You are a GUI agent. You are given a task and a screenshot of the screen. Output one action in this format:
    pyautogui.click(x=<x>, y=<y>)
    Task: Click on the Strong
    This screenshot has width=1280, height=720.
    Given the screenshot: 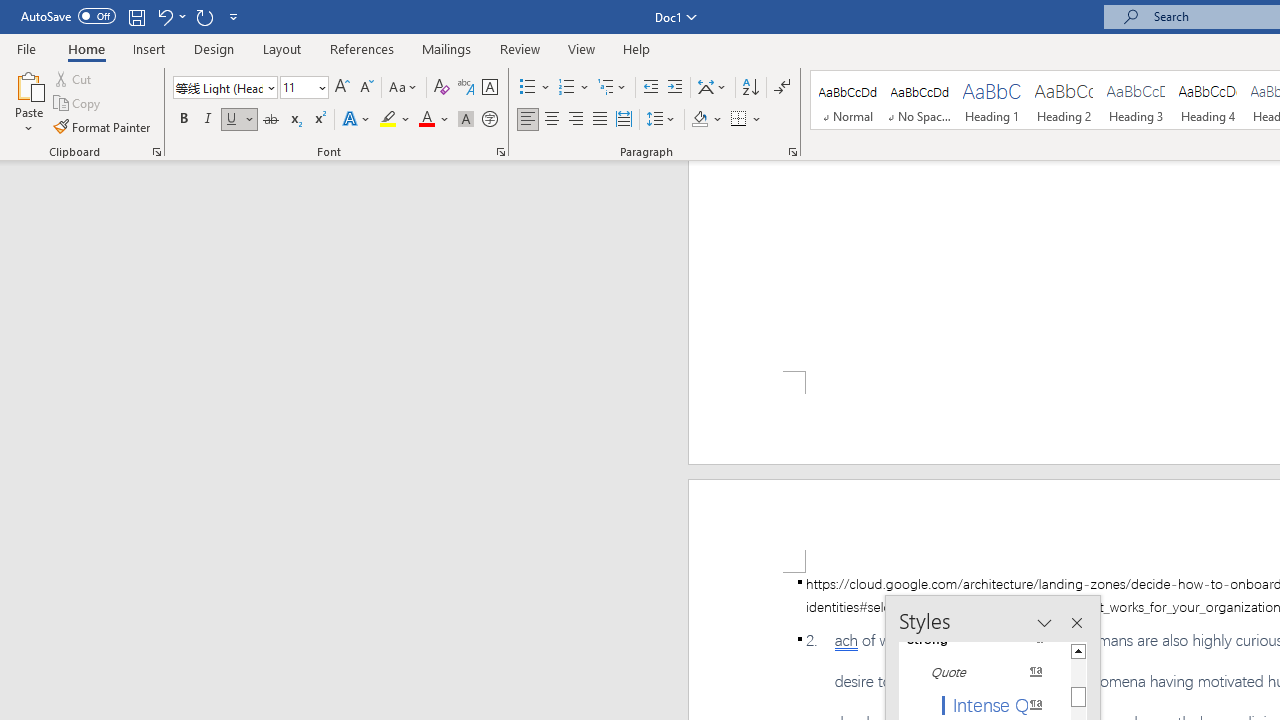 What is the action you would take?
    pyautogui.click(x=984, y=638)
    